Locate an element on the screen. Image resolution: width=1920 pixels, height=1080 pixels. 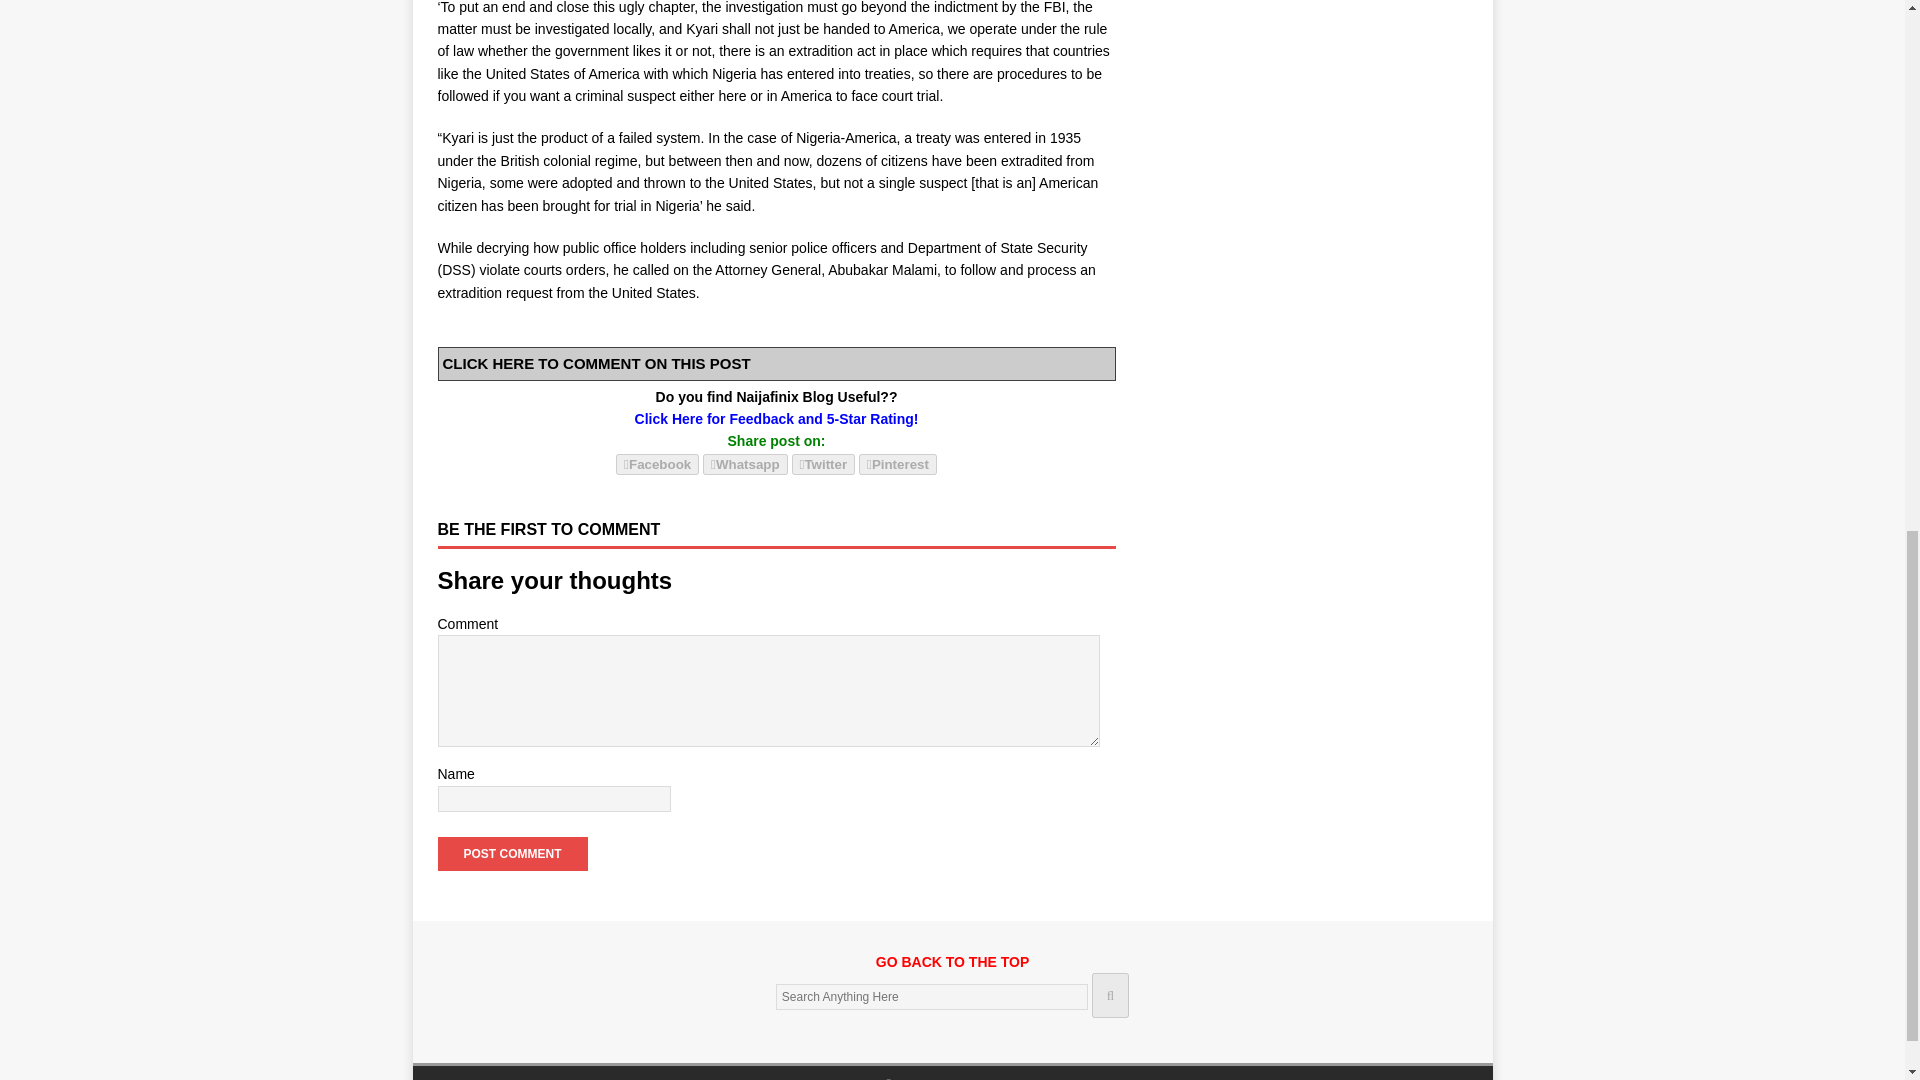
Whatsapp is located at coordinates (744, 463).